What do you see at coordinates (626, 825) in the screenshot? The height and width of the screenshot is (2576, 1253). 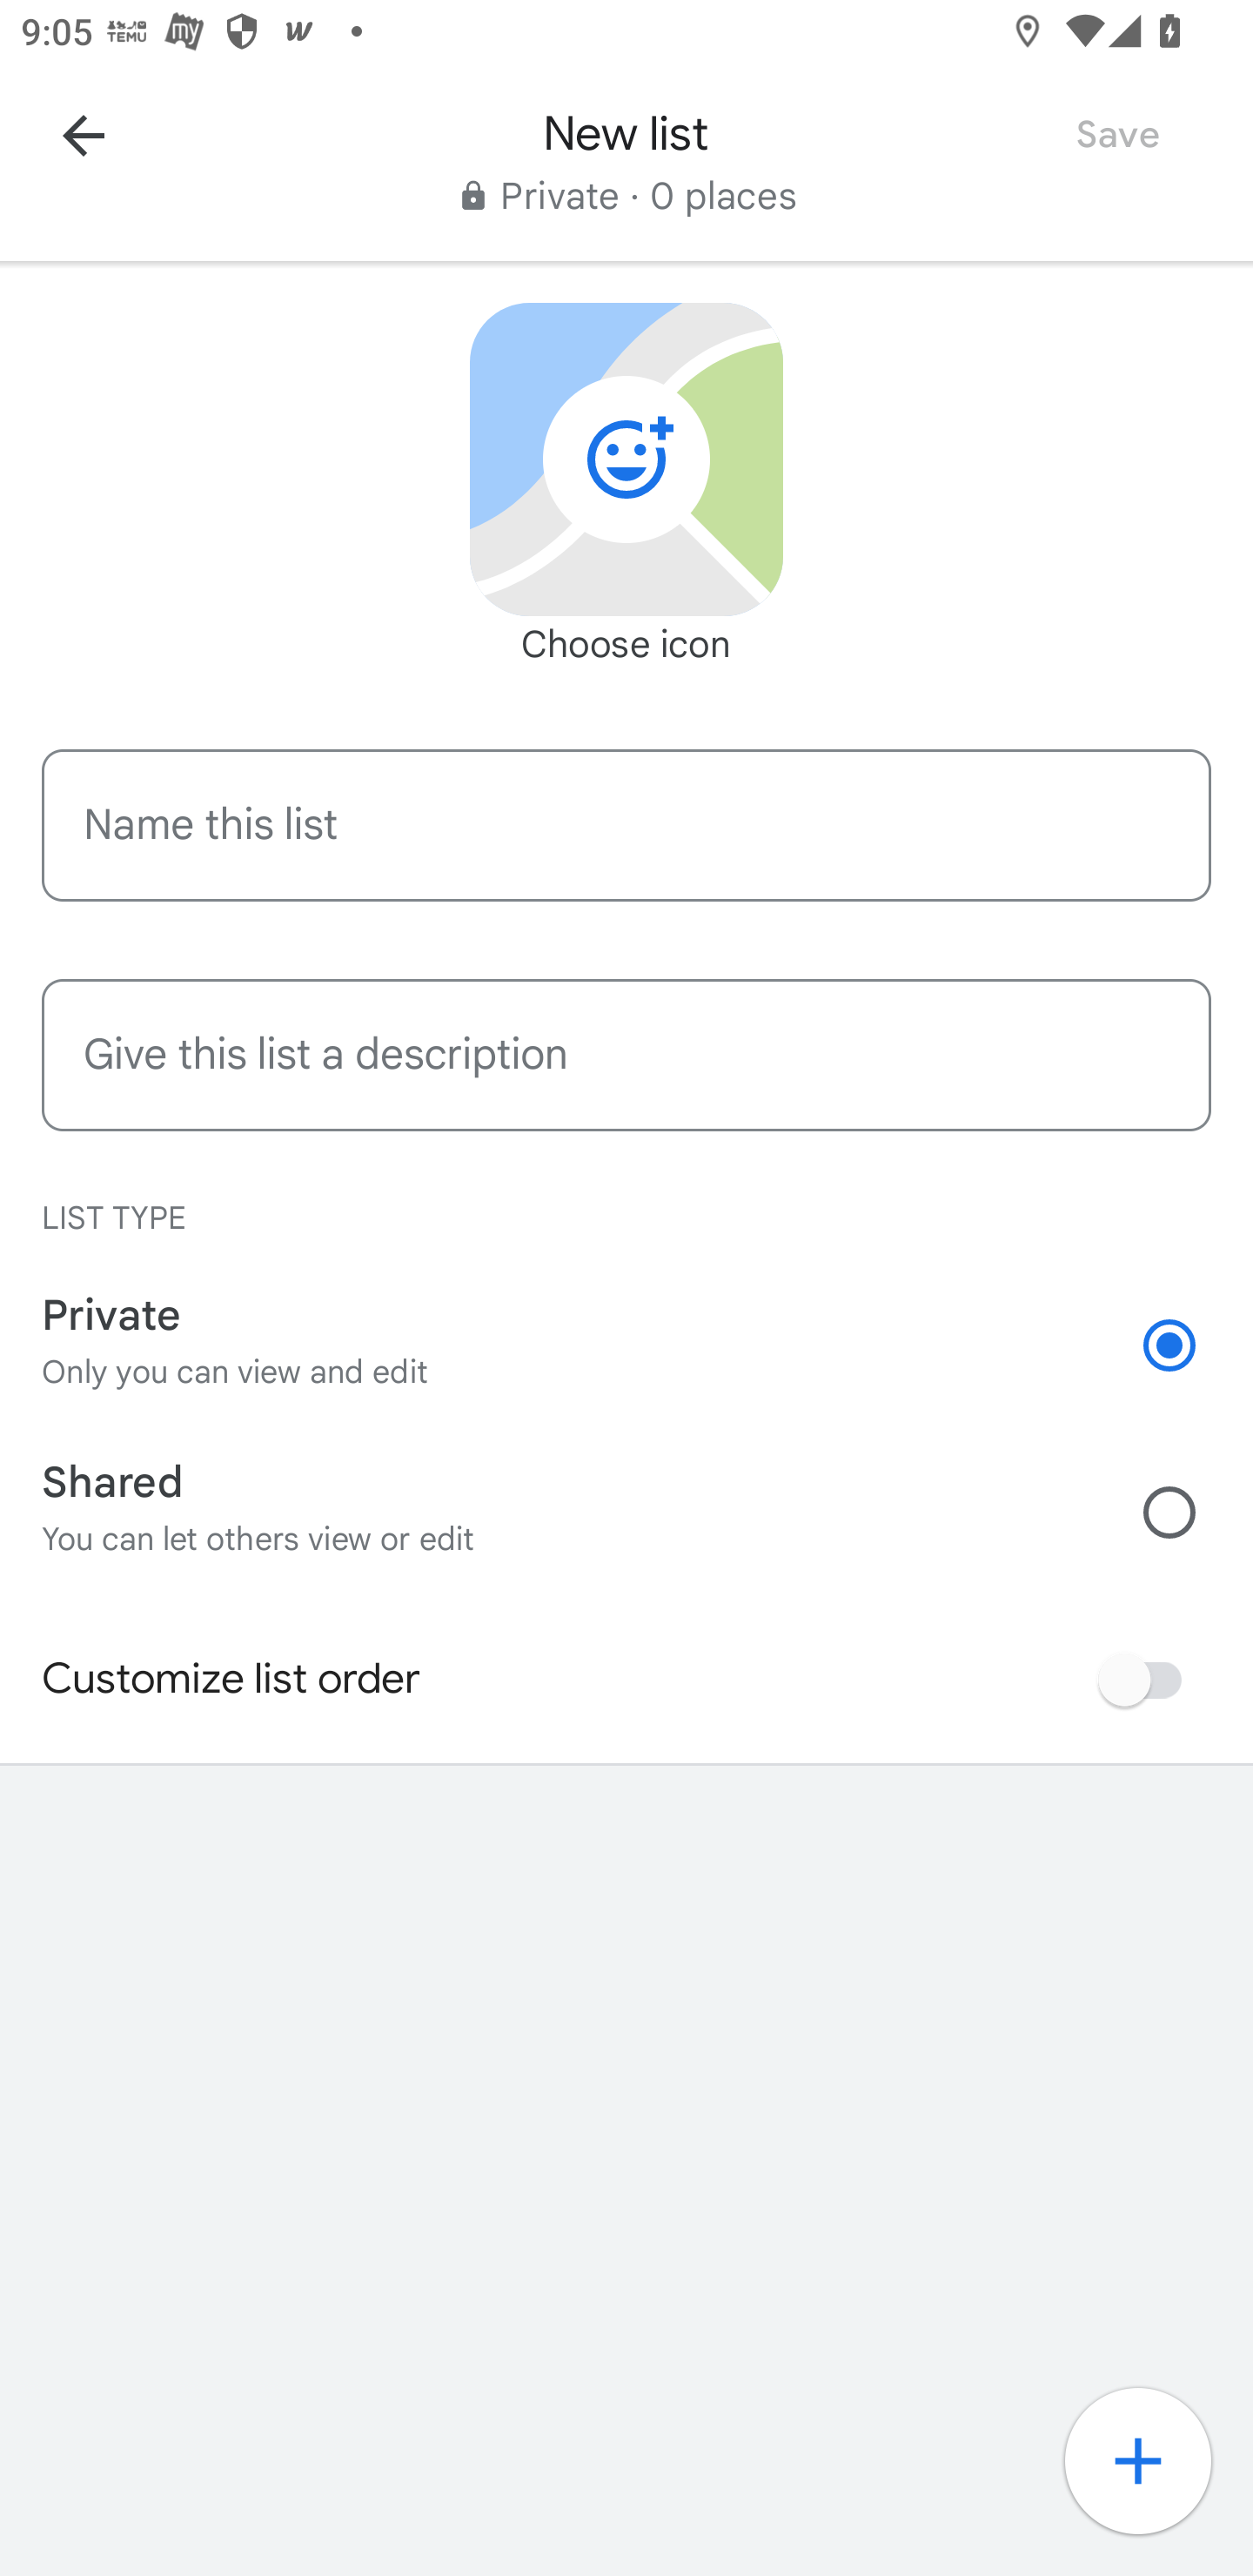 I see `Name this list` at bounding box center [626, 825].